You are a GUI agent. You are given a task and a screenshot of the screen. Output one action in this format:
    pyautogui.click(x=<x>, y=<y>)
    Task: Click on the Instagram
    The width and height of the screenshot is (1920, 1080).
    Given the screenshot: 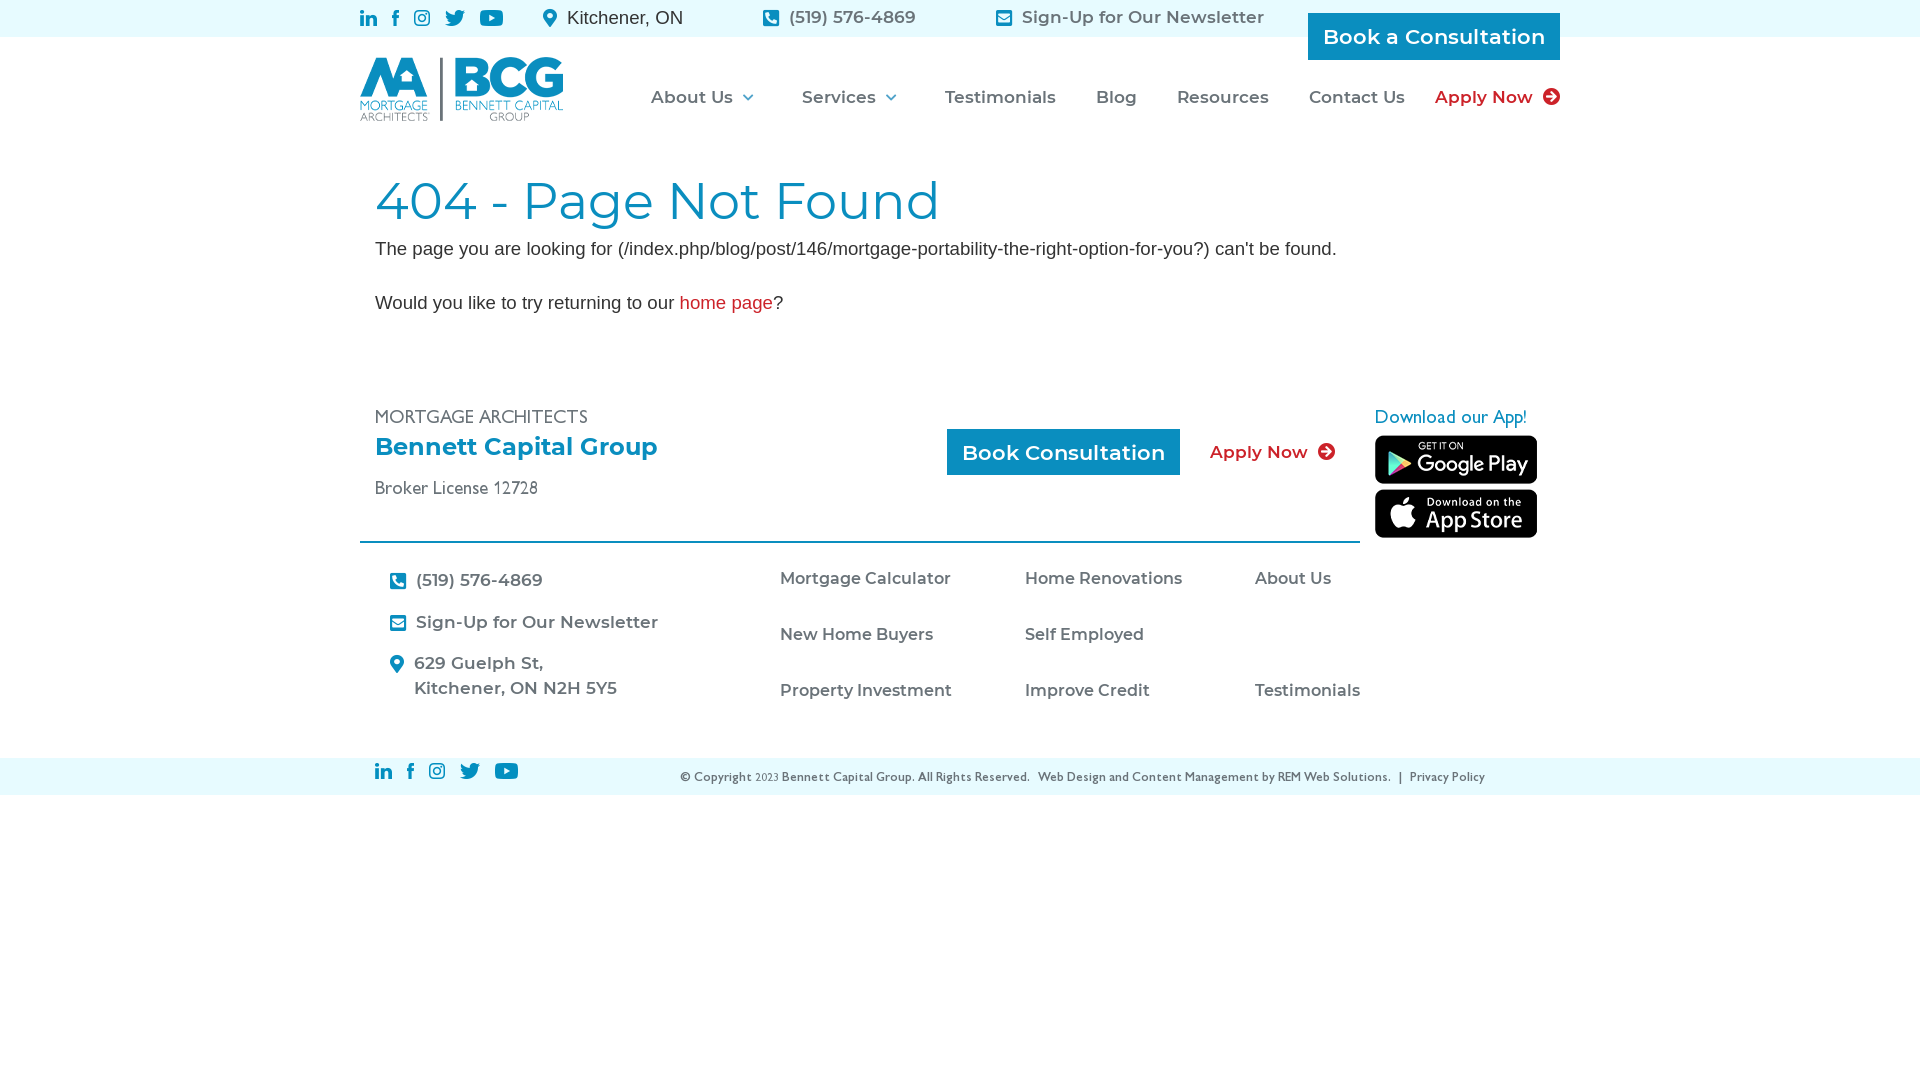 What is the action you would take?
    pyautogui.click(x=437, y=771)
    